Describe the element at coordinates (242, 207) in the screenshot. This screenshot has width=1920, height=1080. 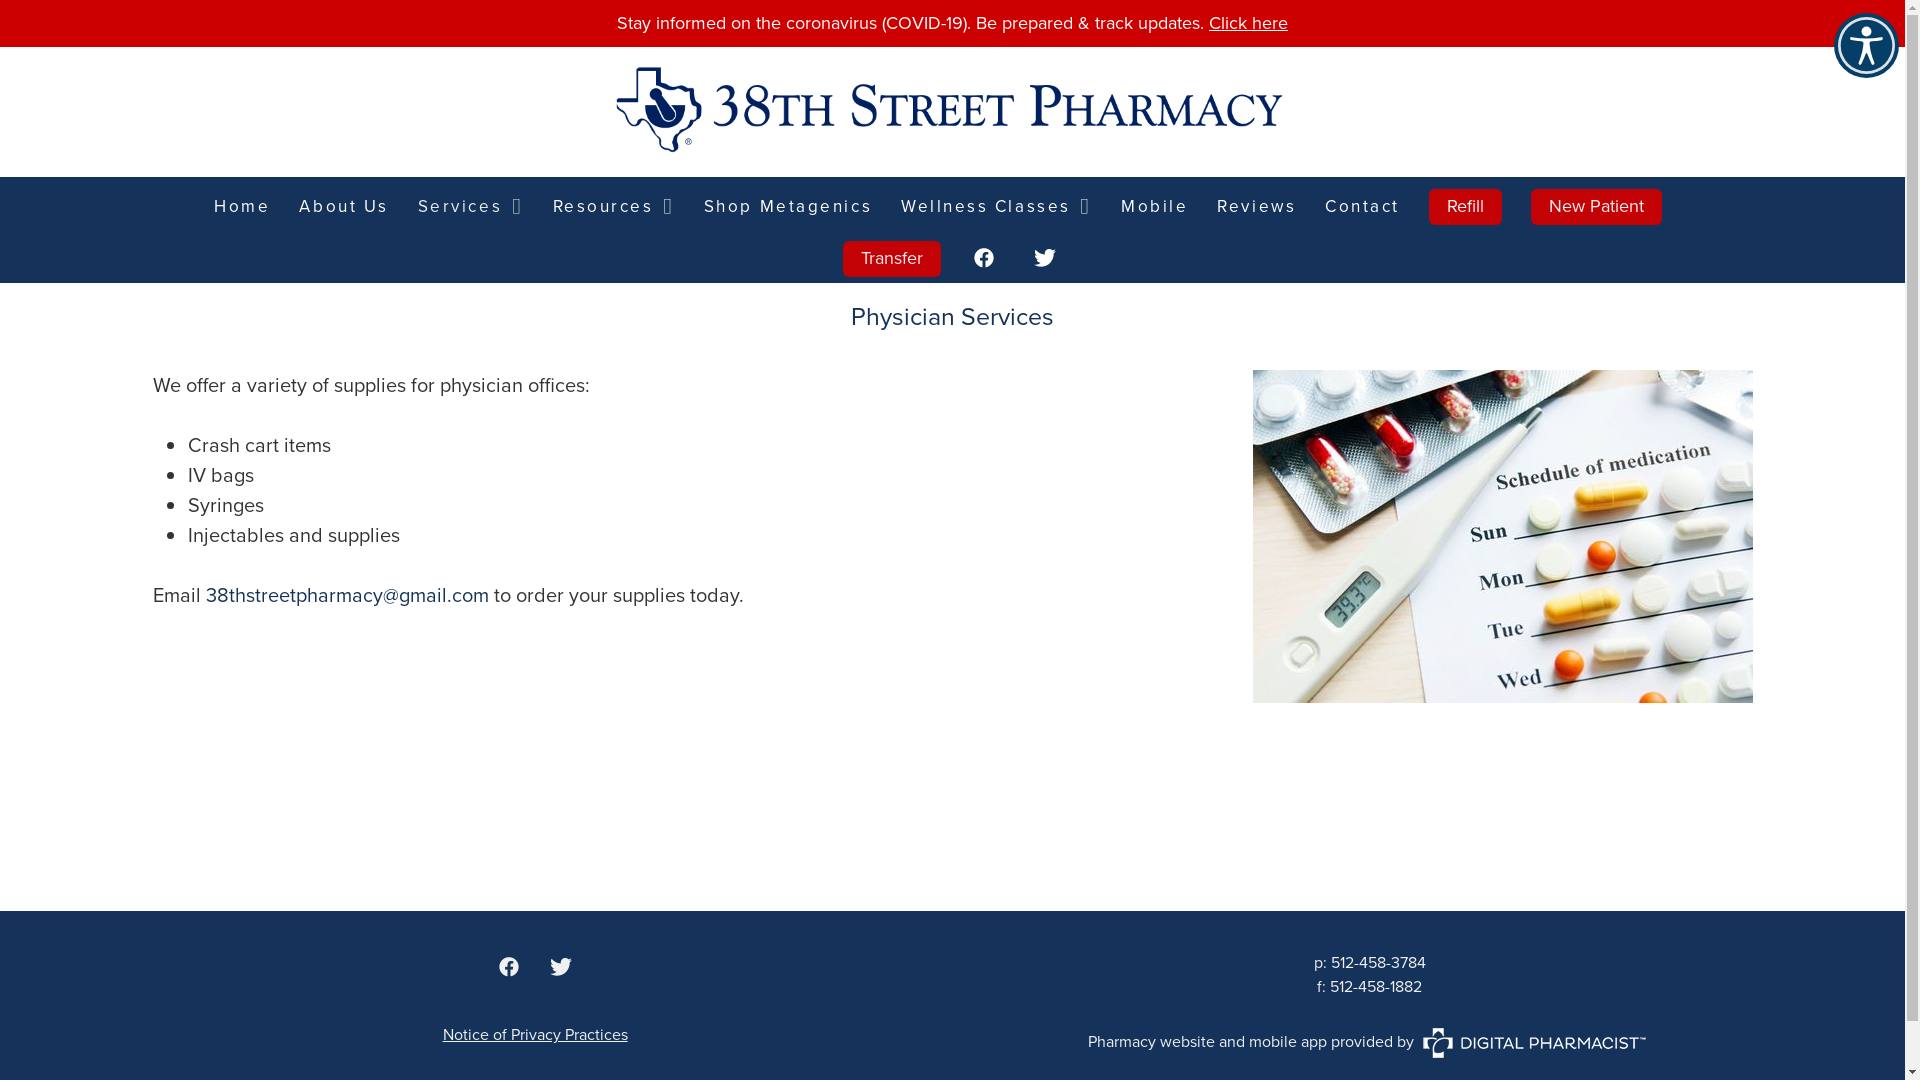
I see `Home` at that location.